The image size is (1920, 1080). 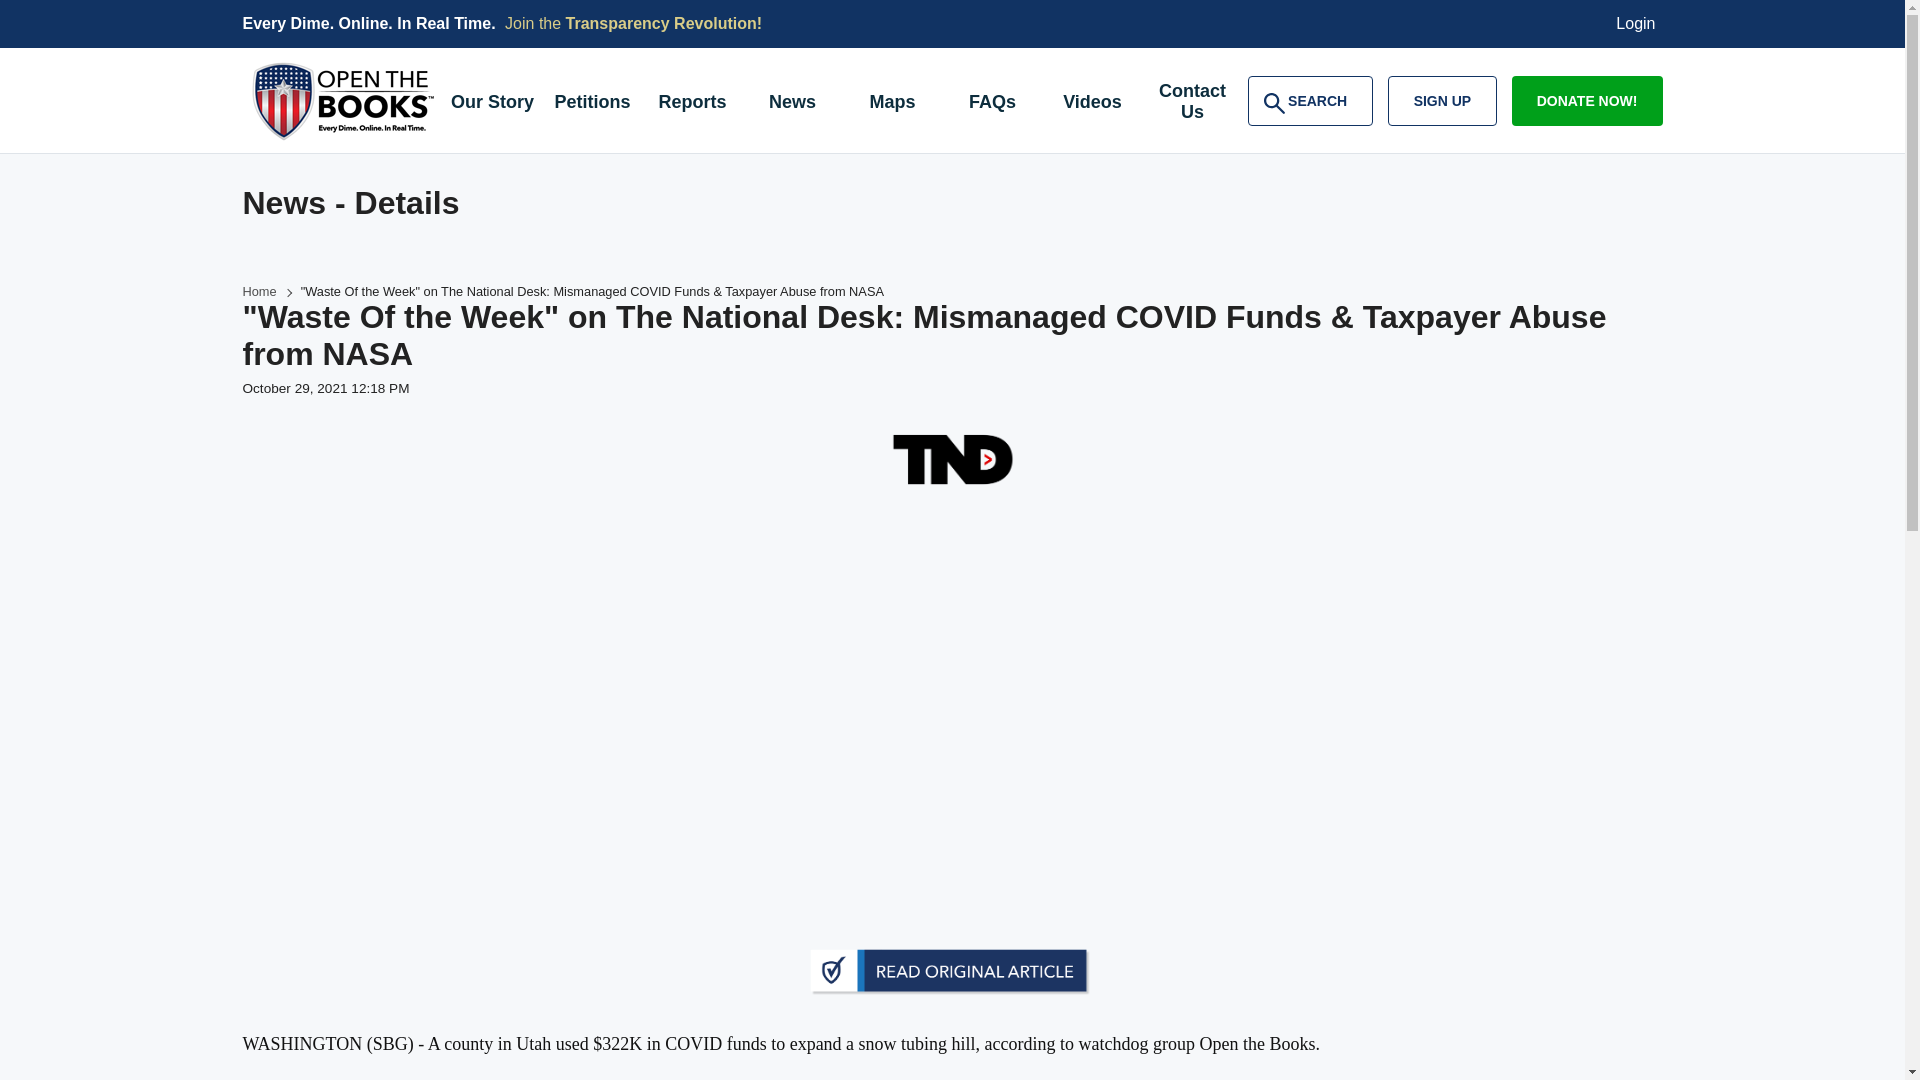 I want to click on Login, so click(x=1636, y=24).